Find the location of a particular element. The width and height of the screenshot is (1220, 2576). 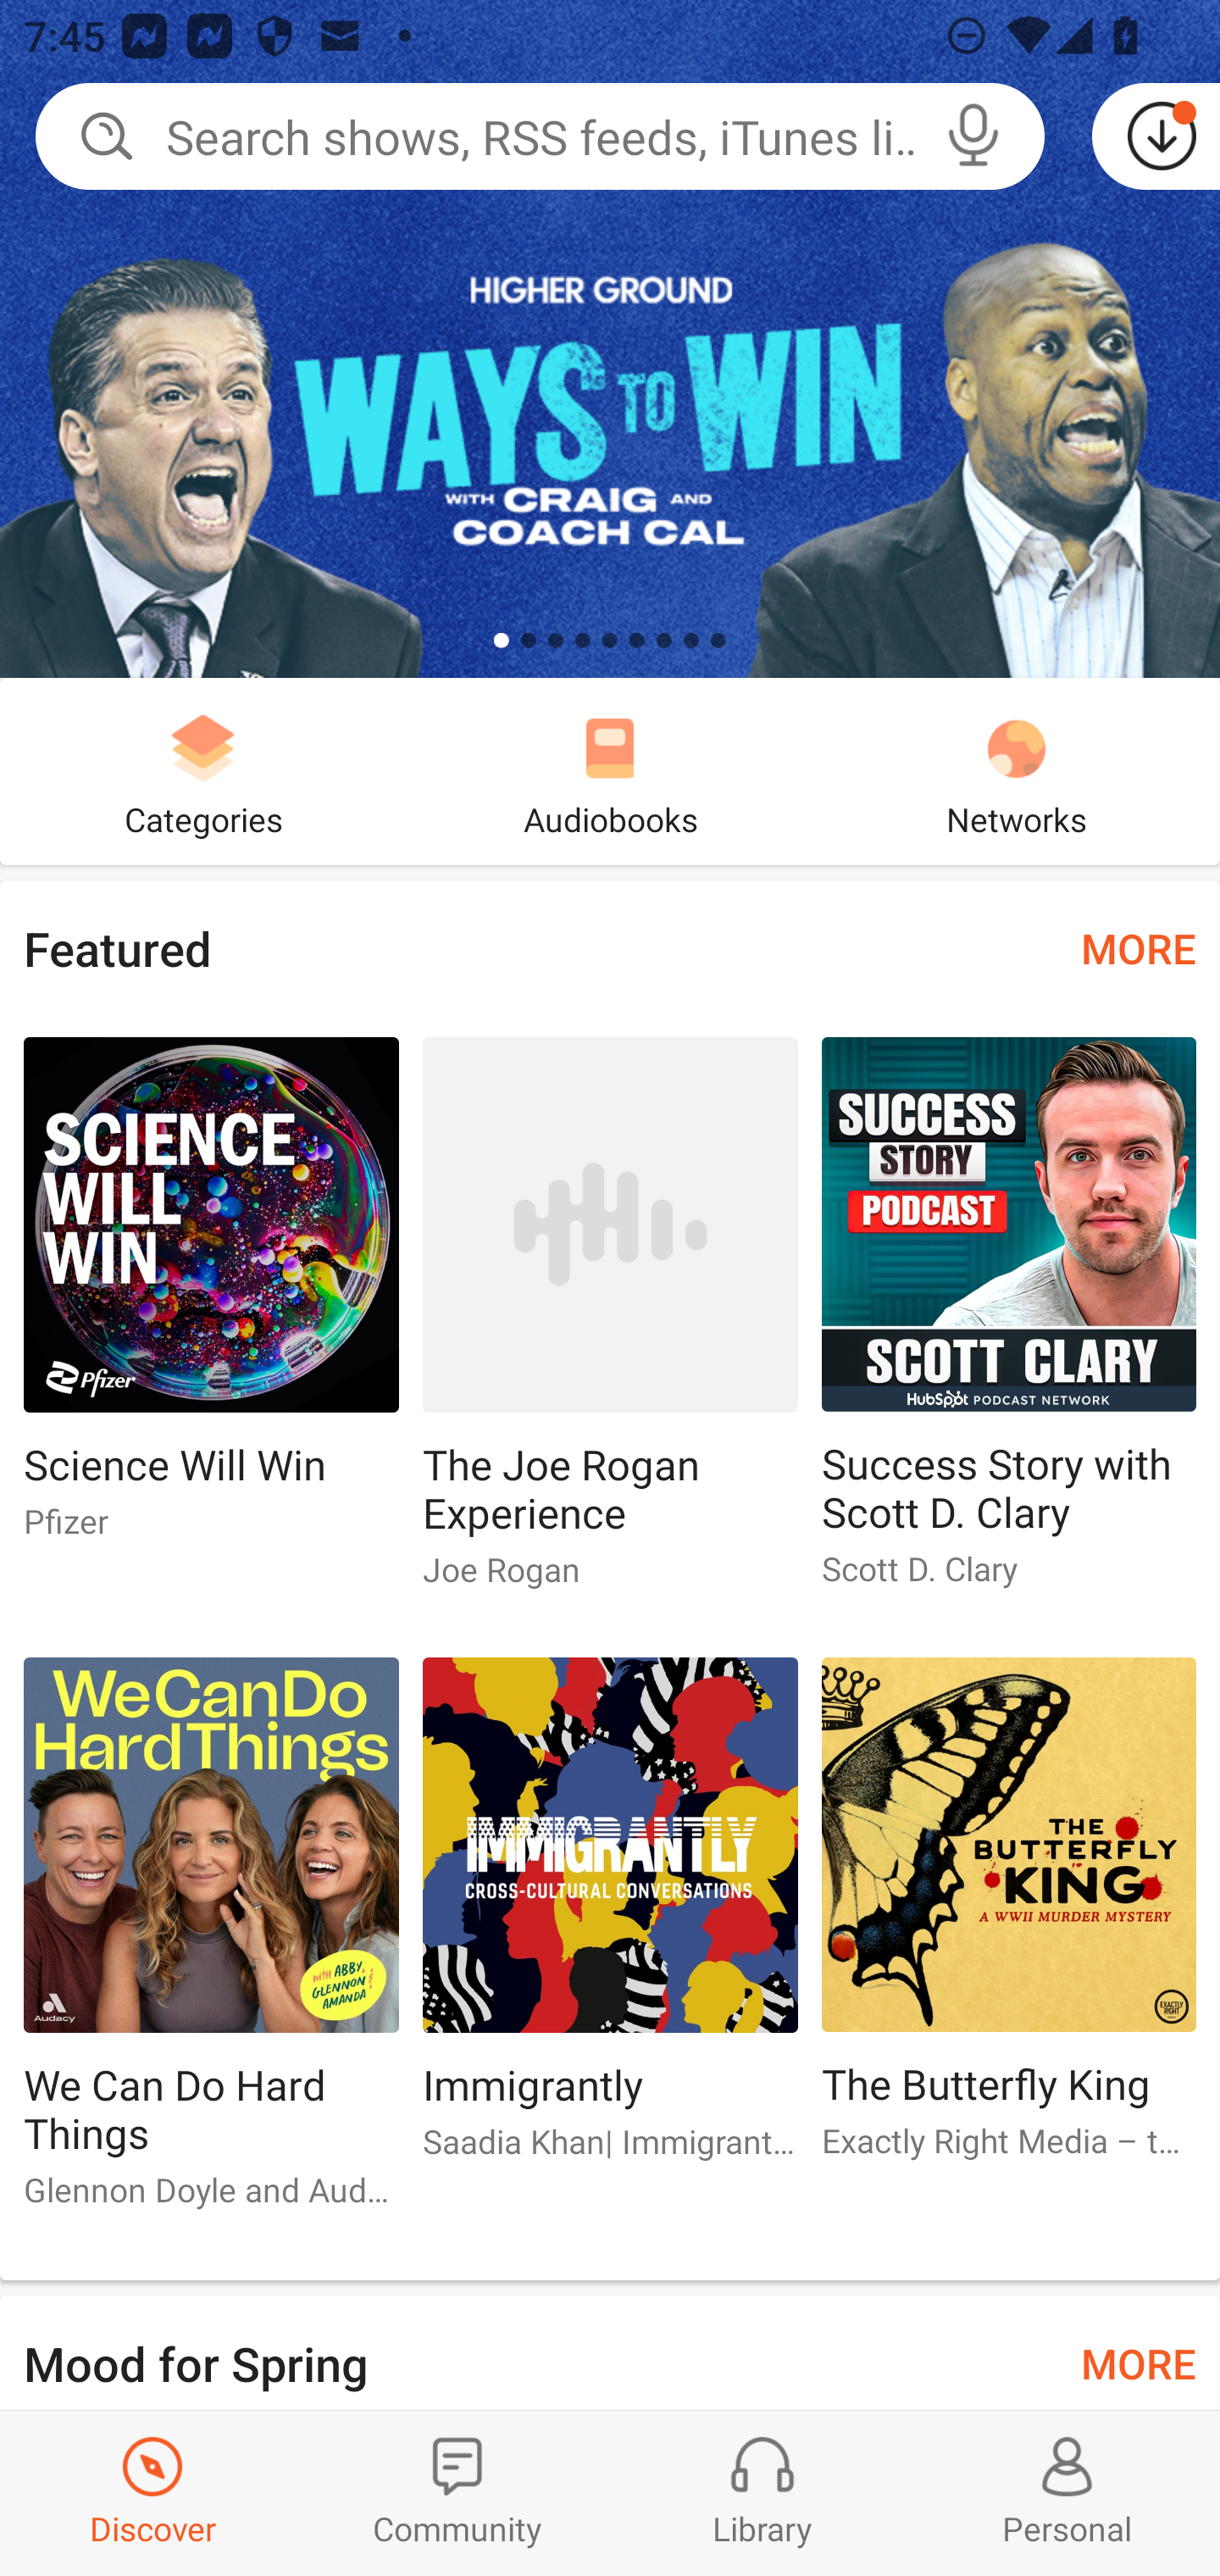

Ways To Win is located at coordinates (610, 339).